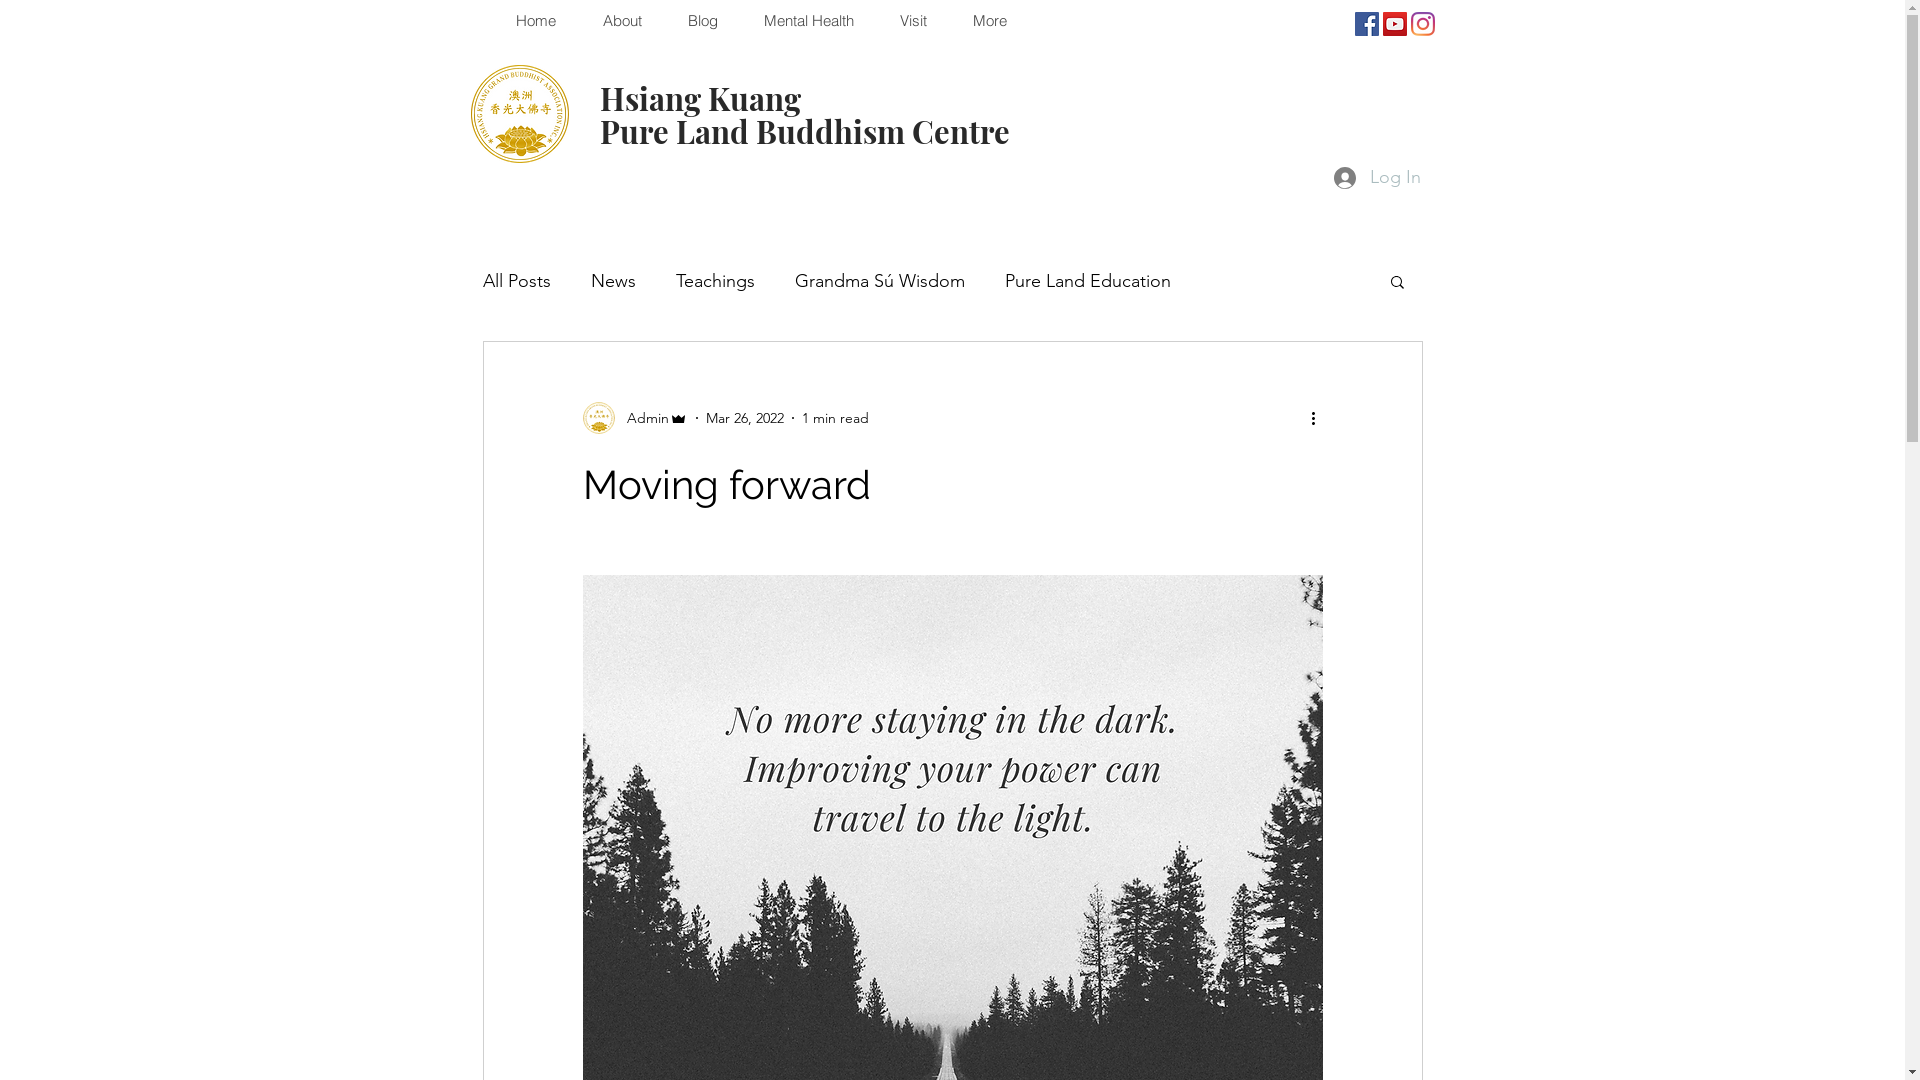  I want to click on All Posts, so click(516, 281).